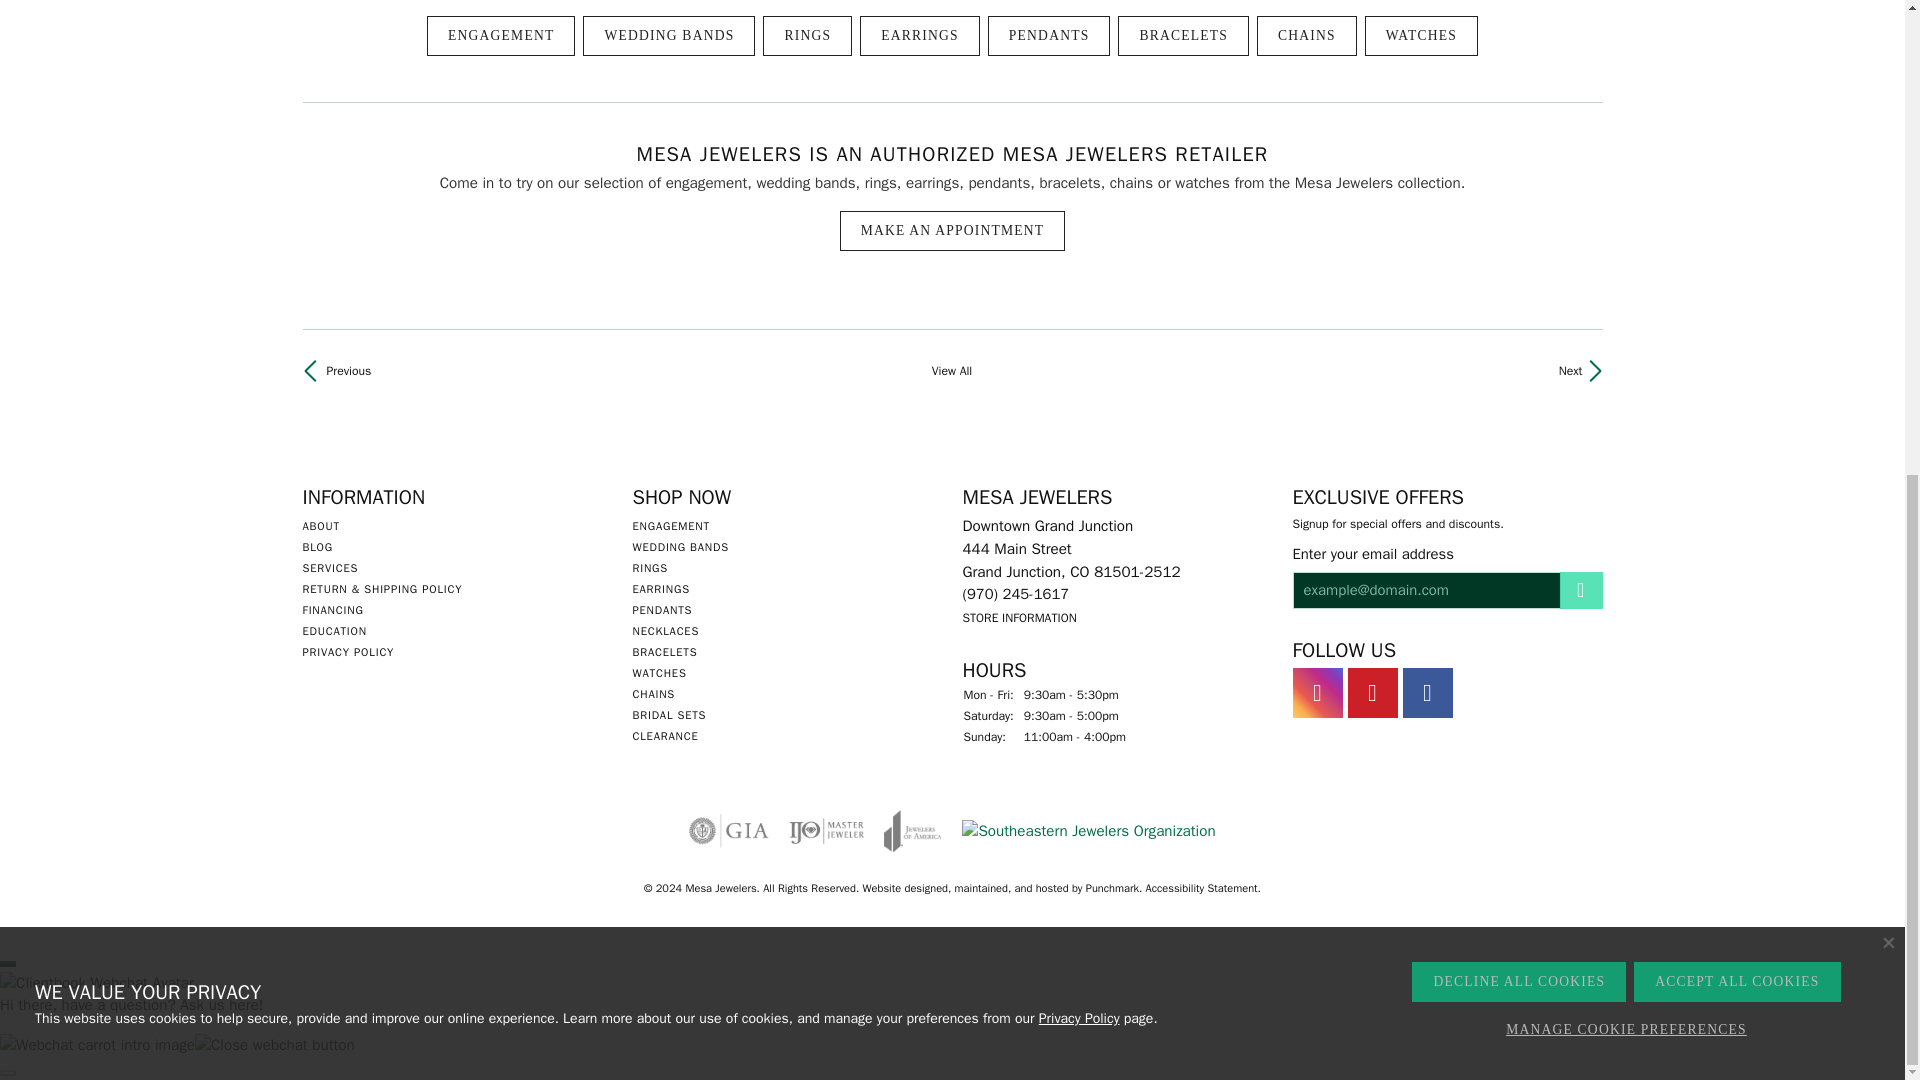 The height and width of the screenshot is (1080, 1920). What do you see at coordinates (1317, 693) in the screenshot?
I see `Follow us on instagram` at bounding box center [1317, 693].